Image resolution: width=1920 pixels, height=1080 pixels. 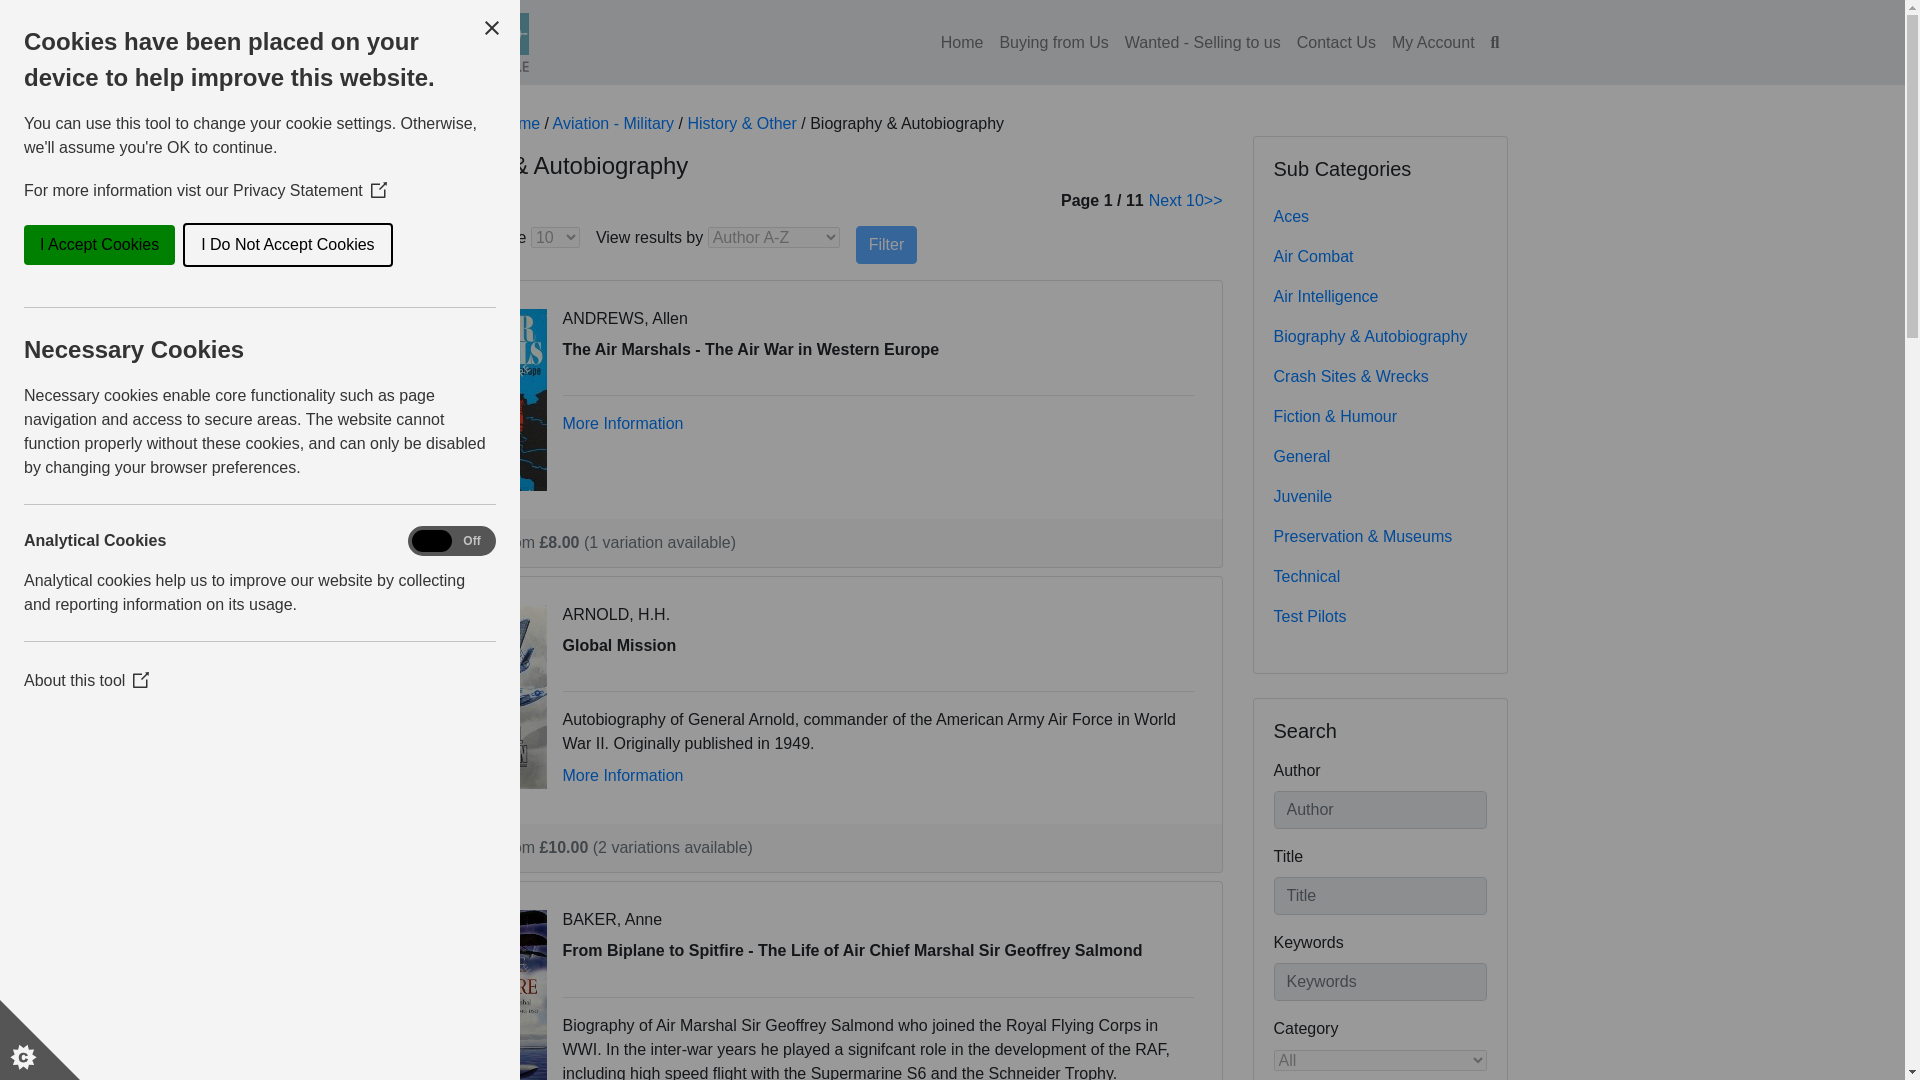 What do you see at coordinates (1433, 41) in the screenshot?
I see `My Account` at bounding box center [1433, 41].